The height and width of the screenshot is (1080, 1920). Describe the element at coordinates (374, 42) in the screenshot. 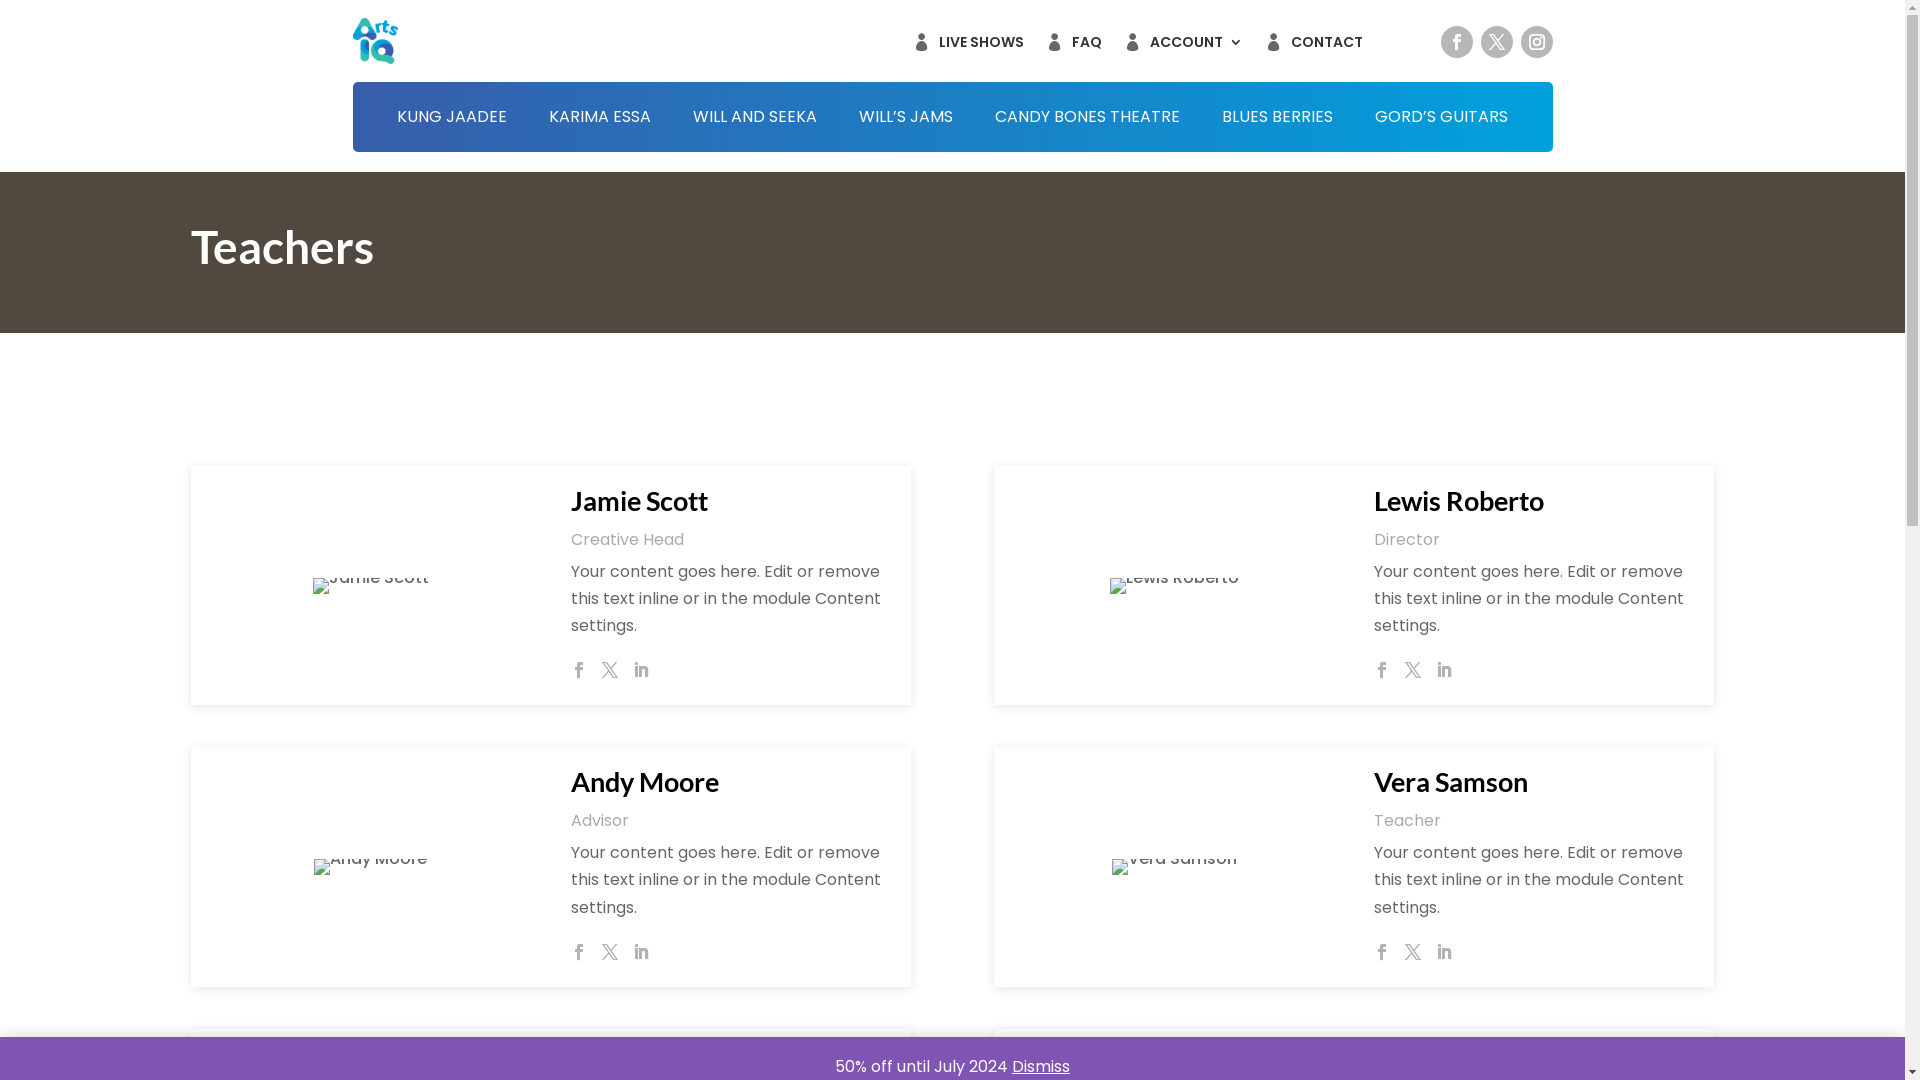

I see `arts iq logo plain` at that location.